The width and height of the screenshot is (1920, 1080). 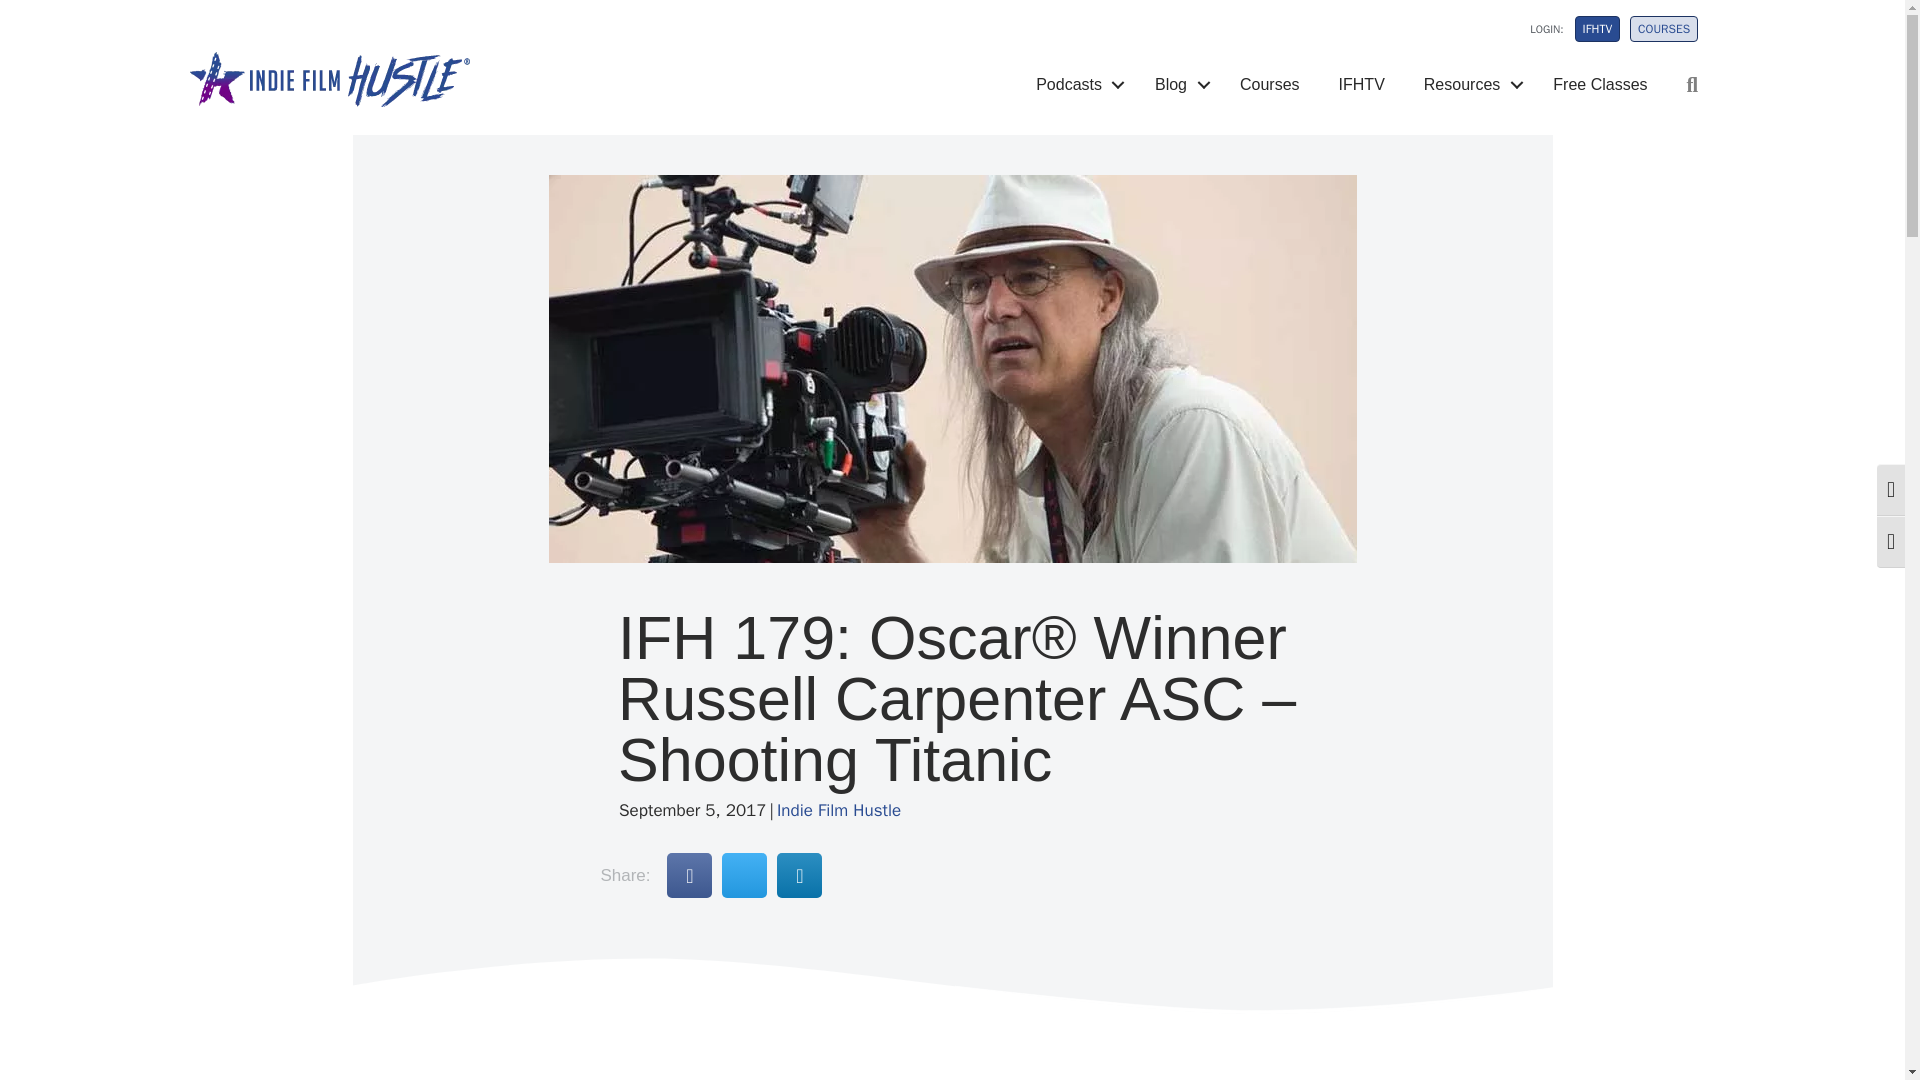 What do you see at coordinates (1600, 85) in the screenshot?
I see `Free Classes` at bounding box center [1600, 85].